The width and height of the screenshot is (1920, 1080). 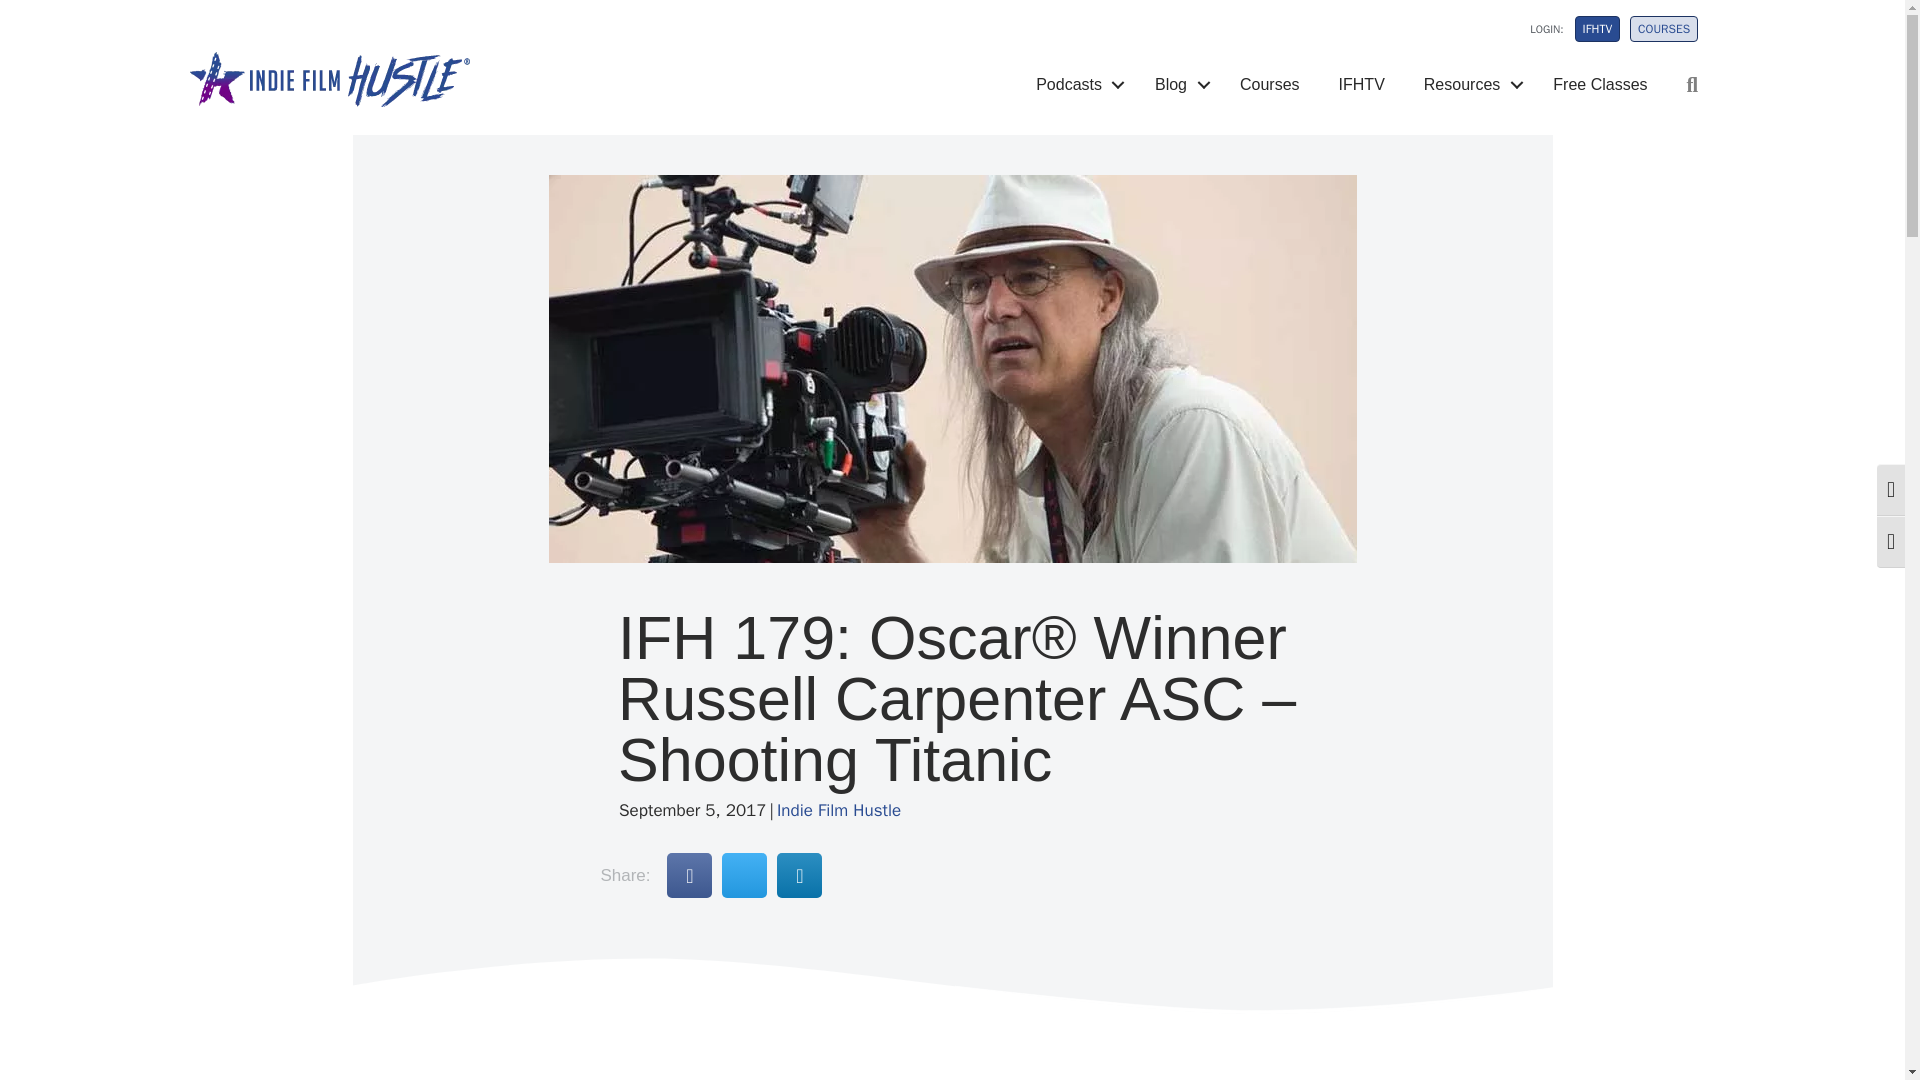 What do you see at coordinates (1600, 85) in the screenshot?
I see `Free Classes` at bounding box center [1600, 85].